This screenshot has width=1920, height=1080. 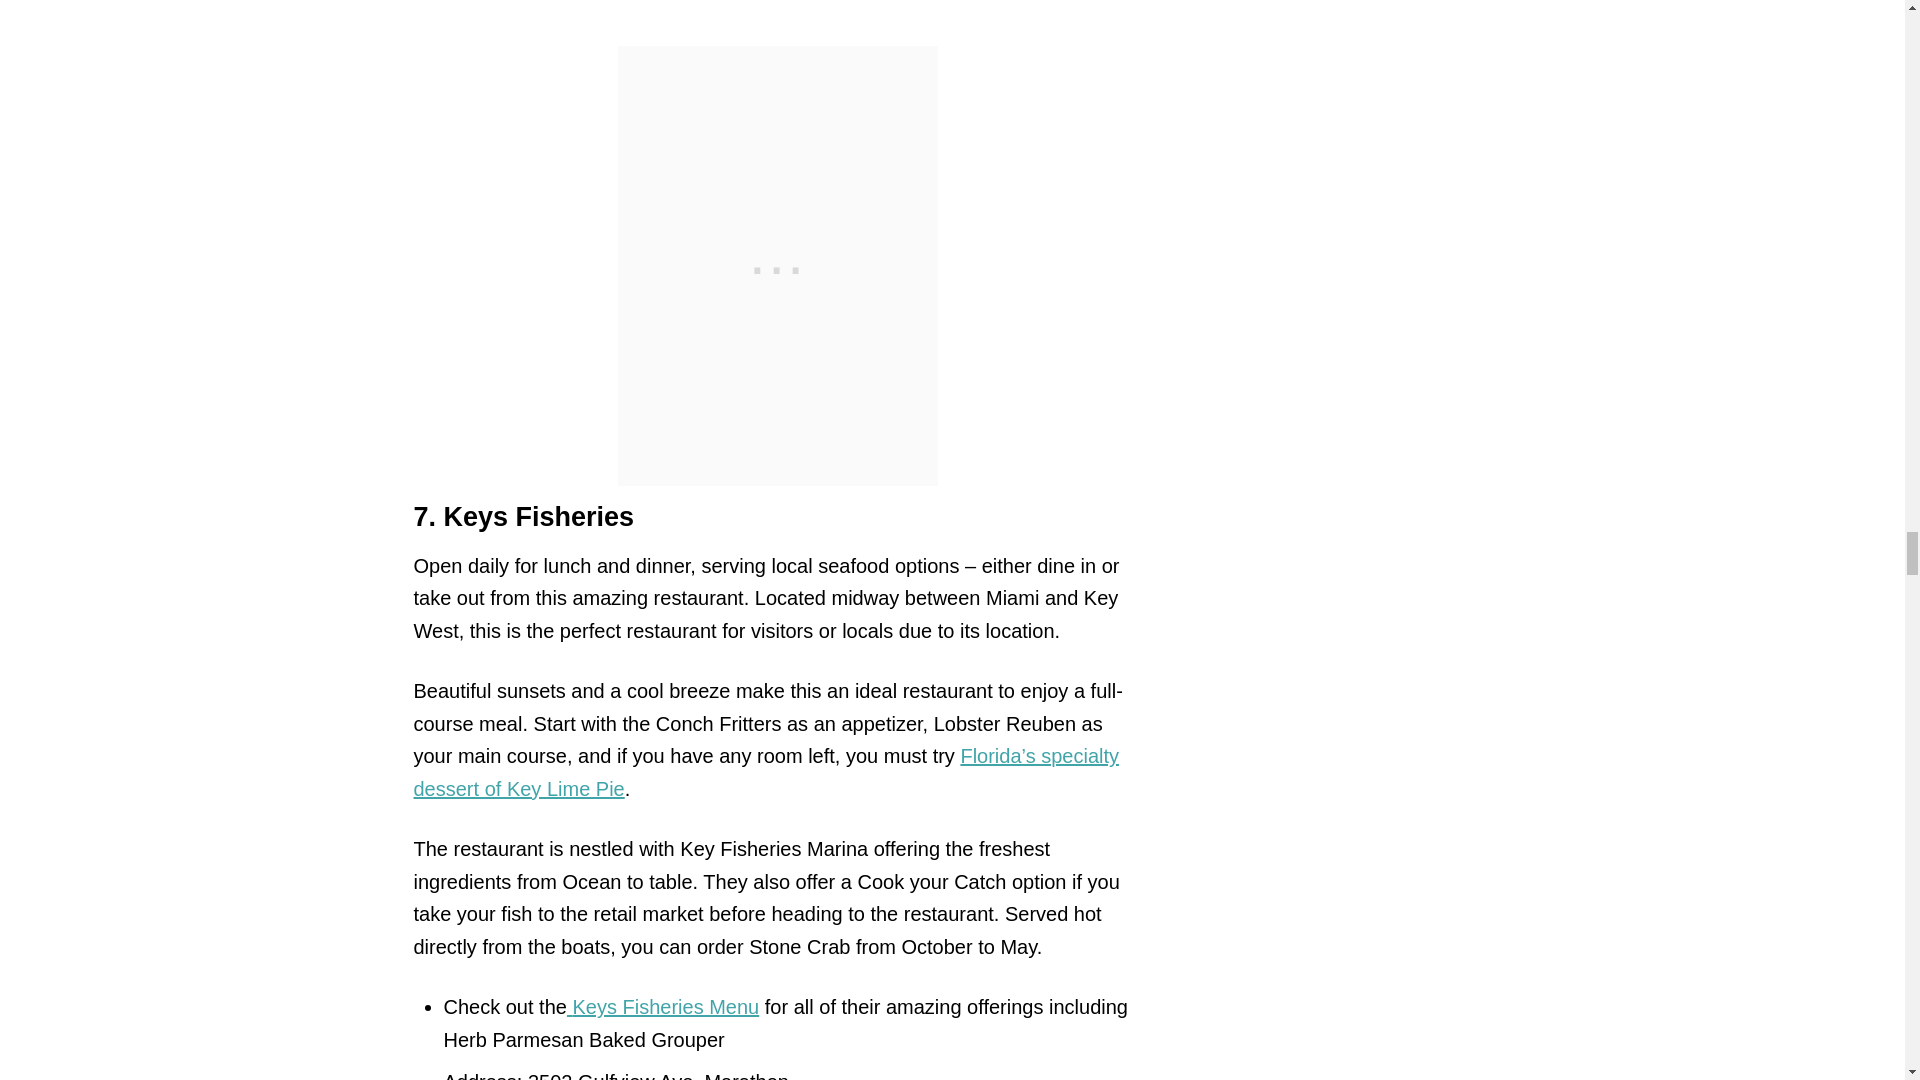 I want to click on Best Restaurants in Marathon, Florida that you must TRY! 6, so click(x=778, y=12).